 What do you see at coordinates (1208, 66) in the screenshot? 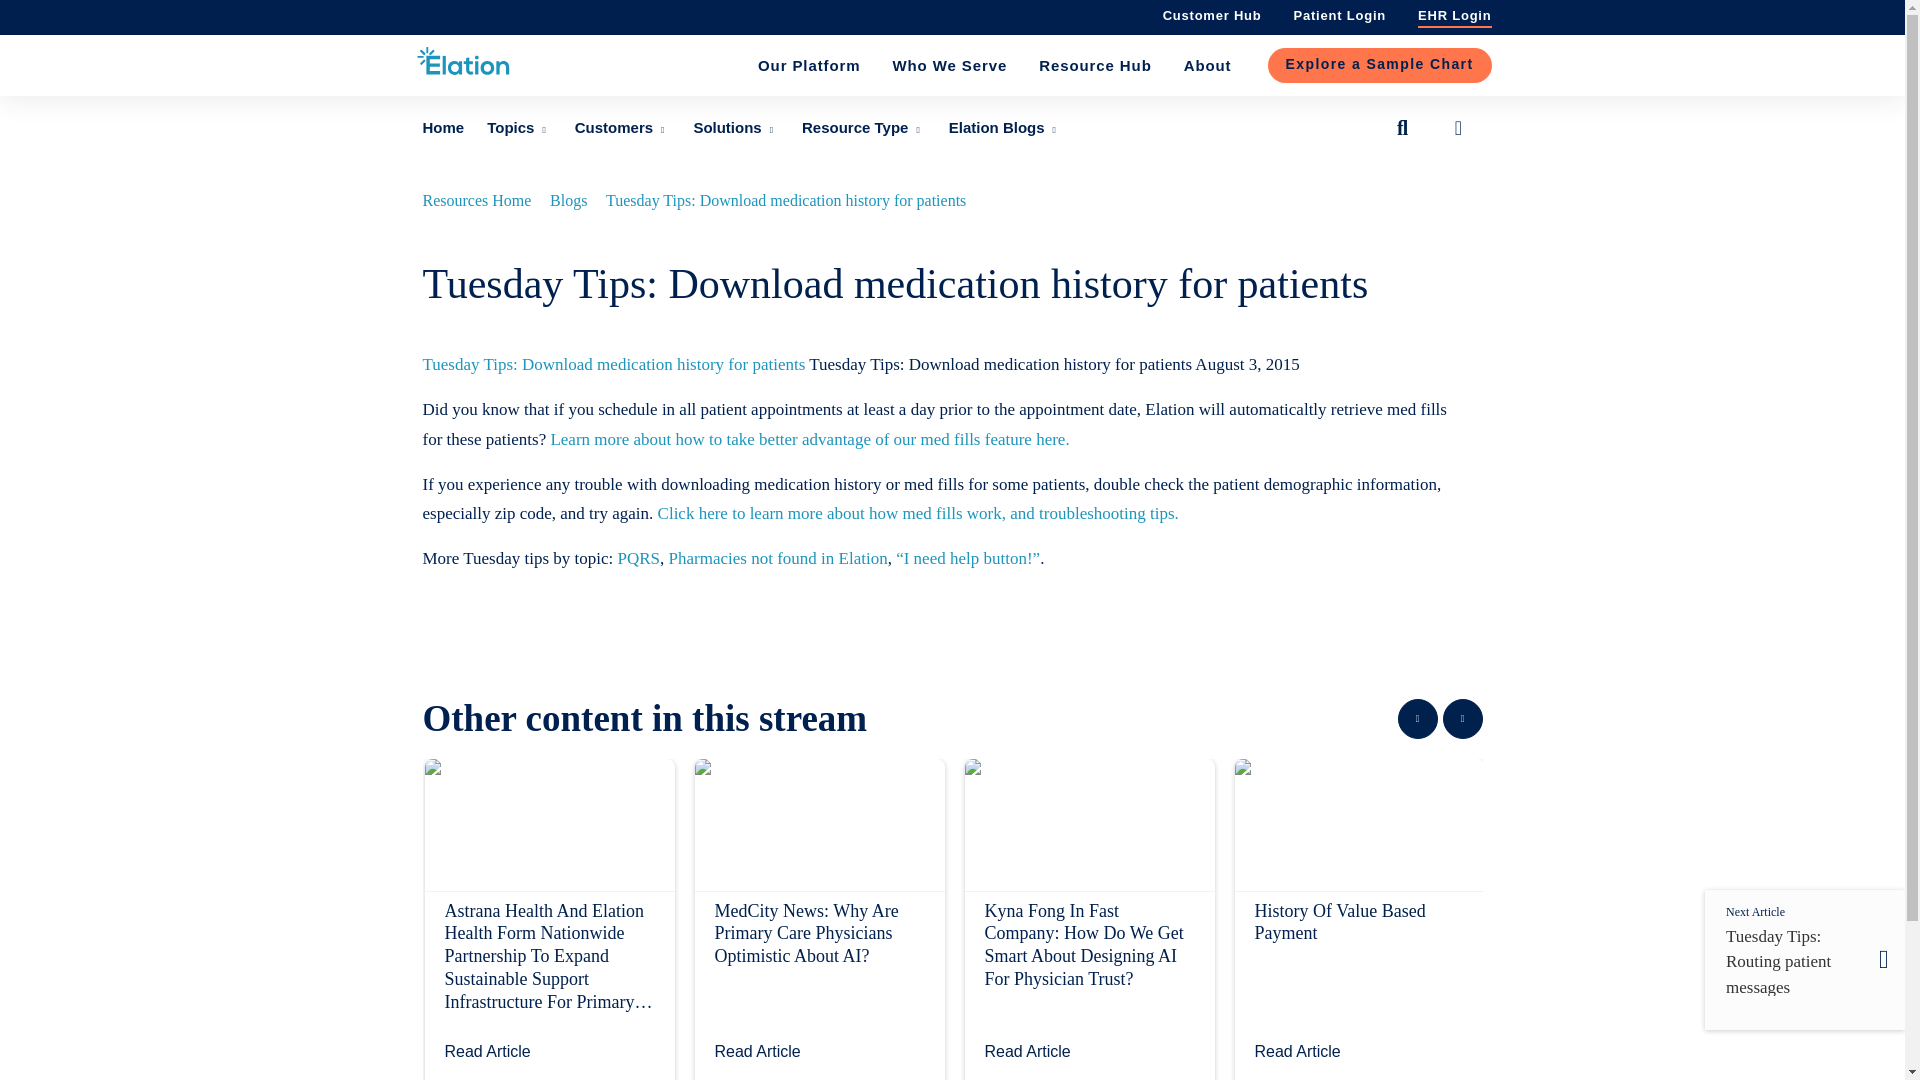
I see `About` at bounding box center [1208, 66].